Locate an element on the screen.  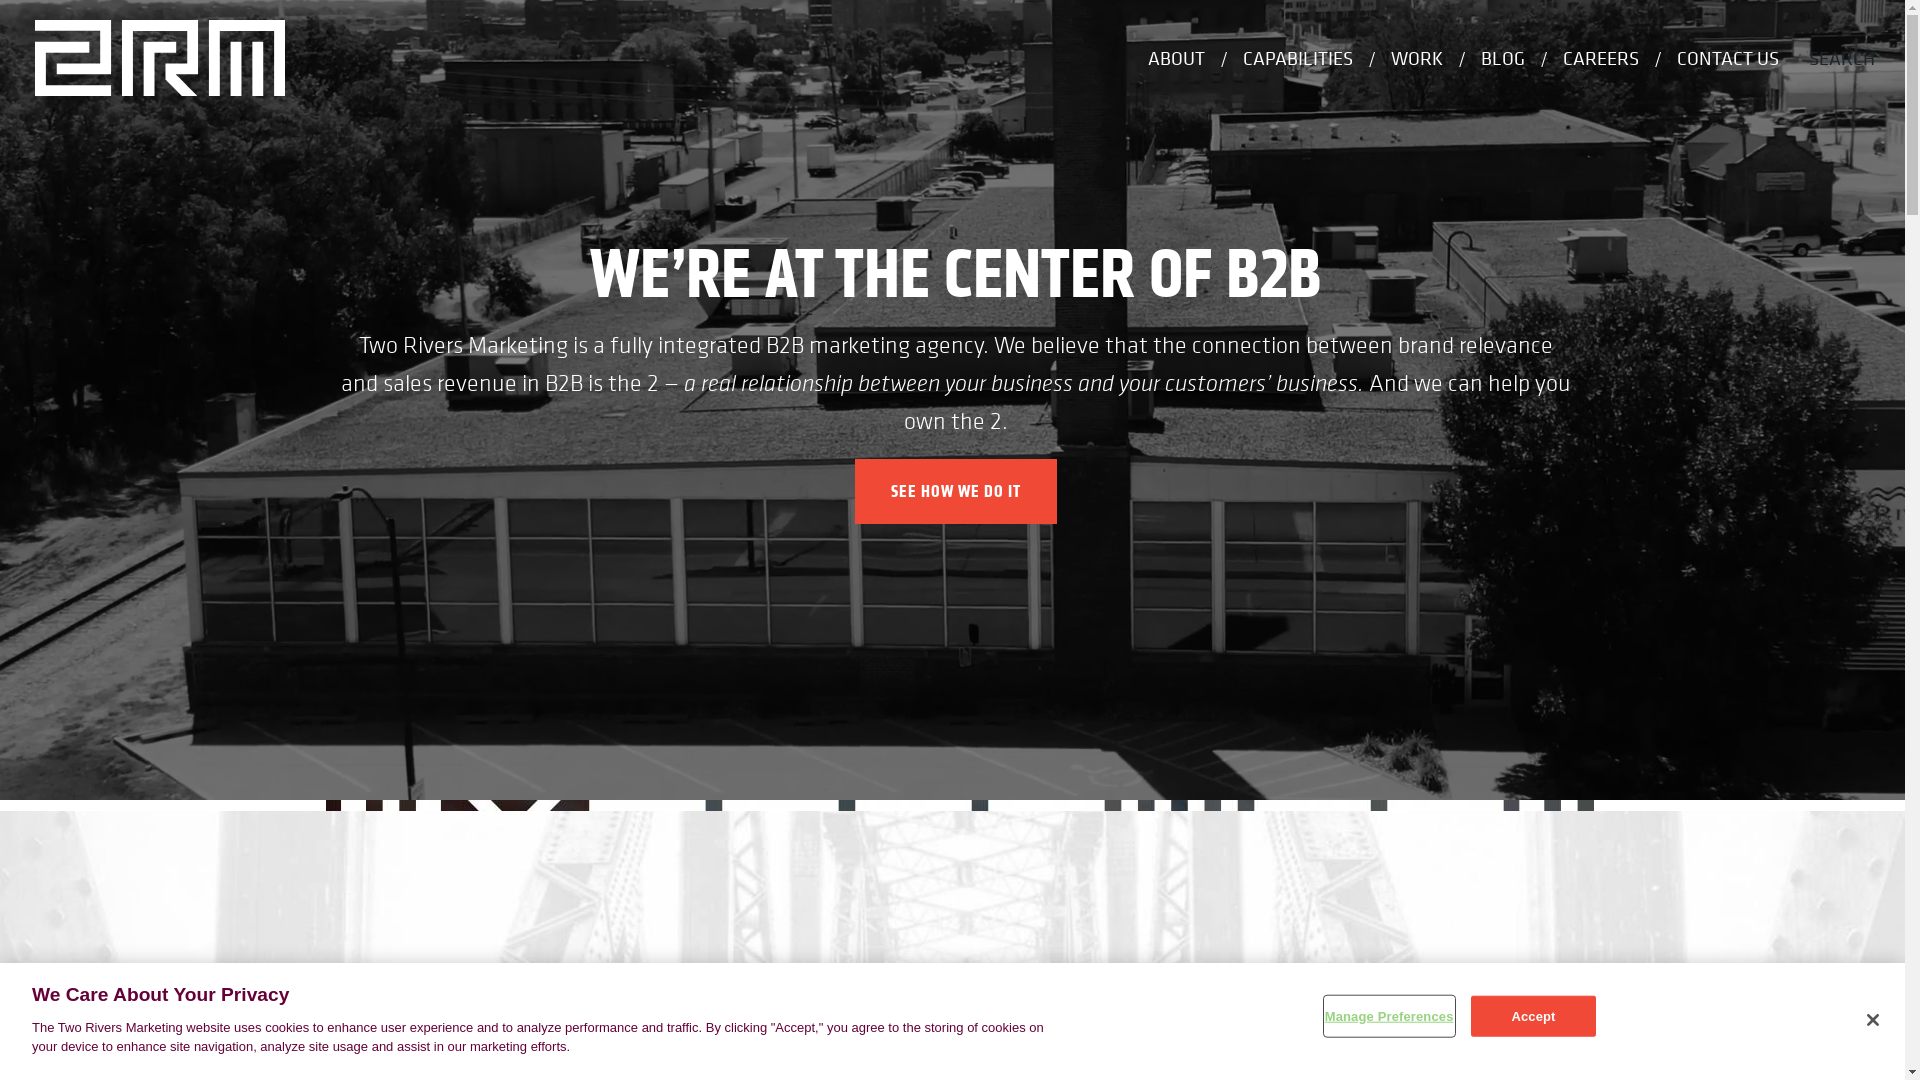
Manage Preferences is located at coordinates (1390, 1016).